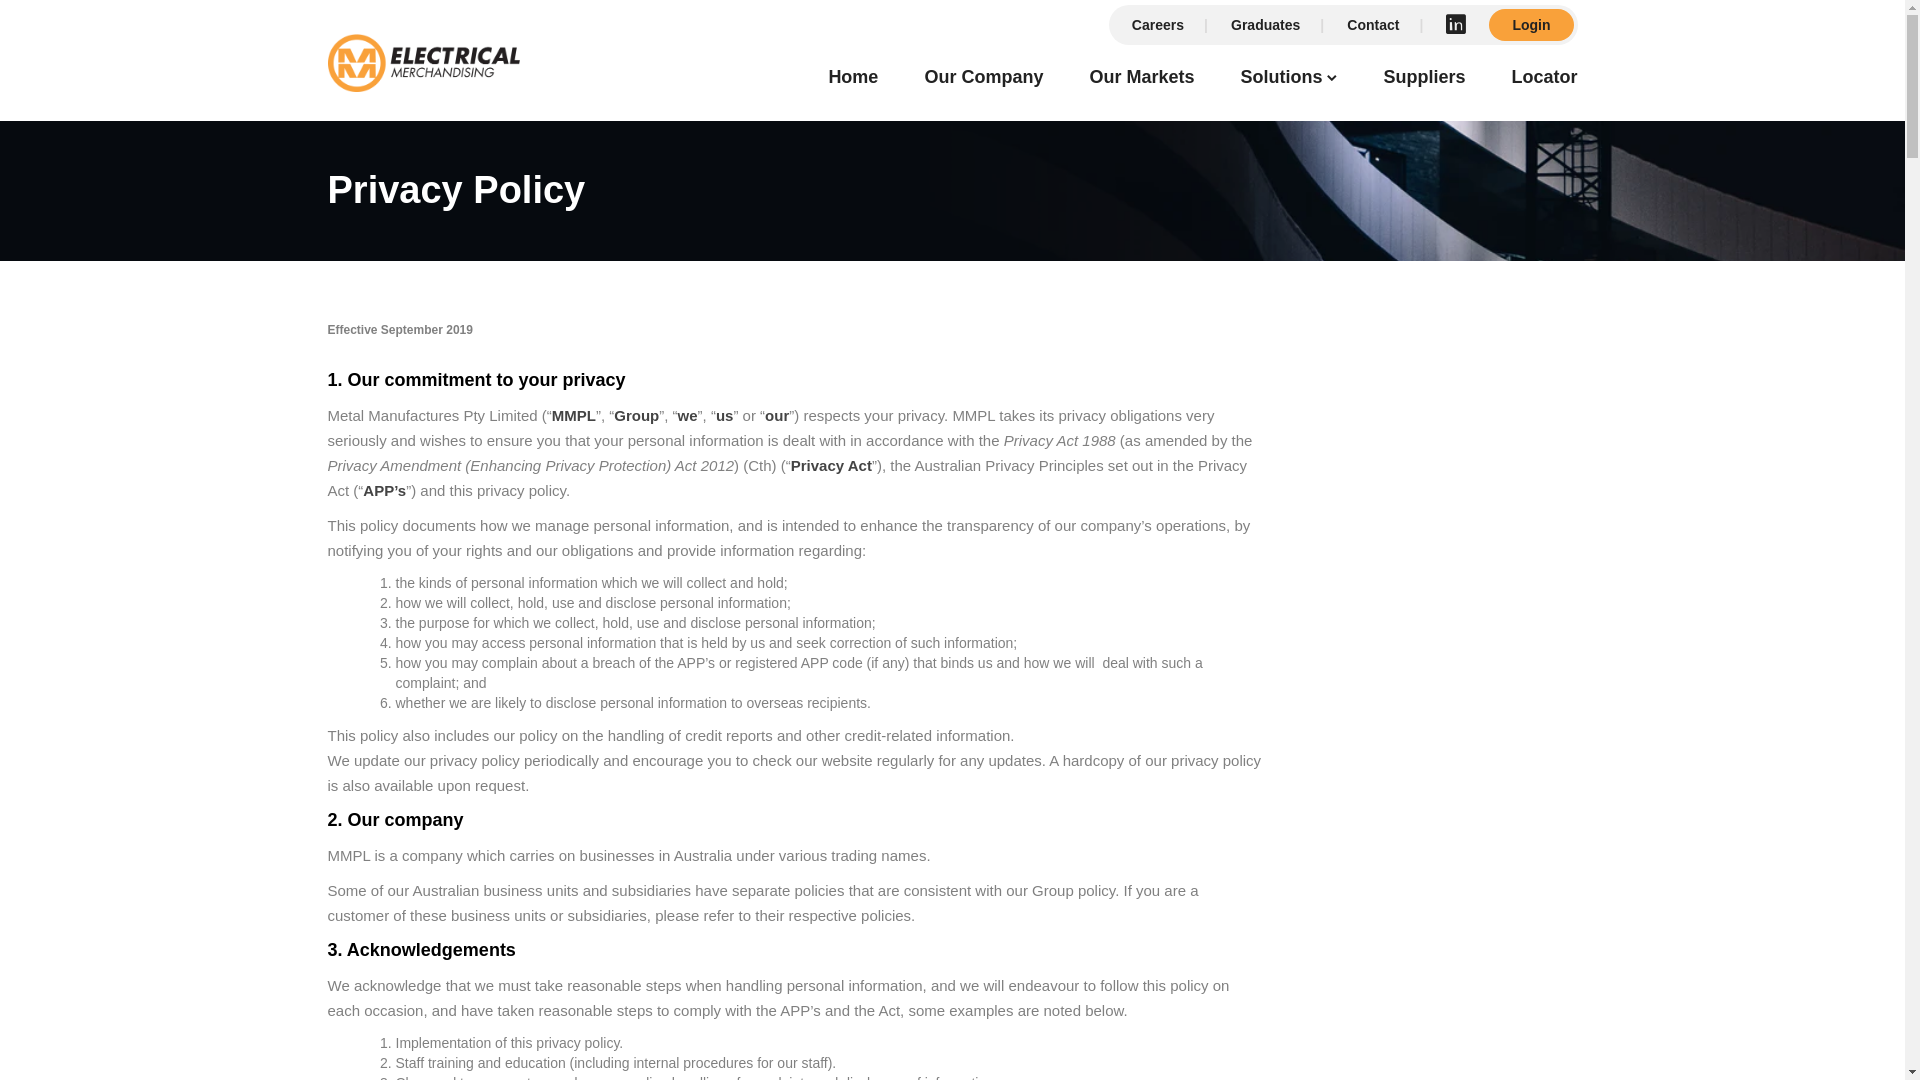 This screenshot has width=1920, height=1080. Describe the element at coordinates (1424, 80) in the screenshot. I see `Suppliers` at that location.